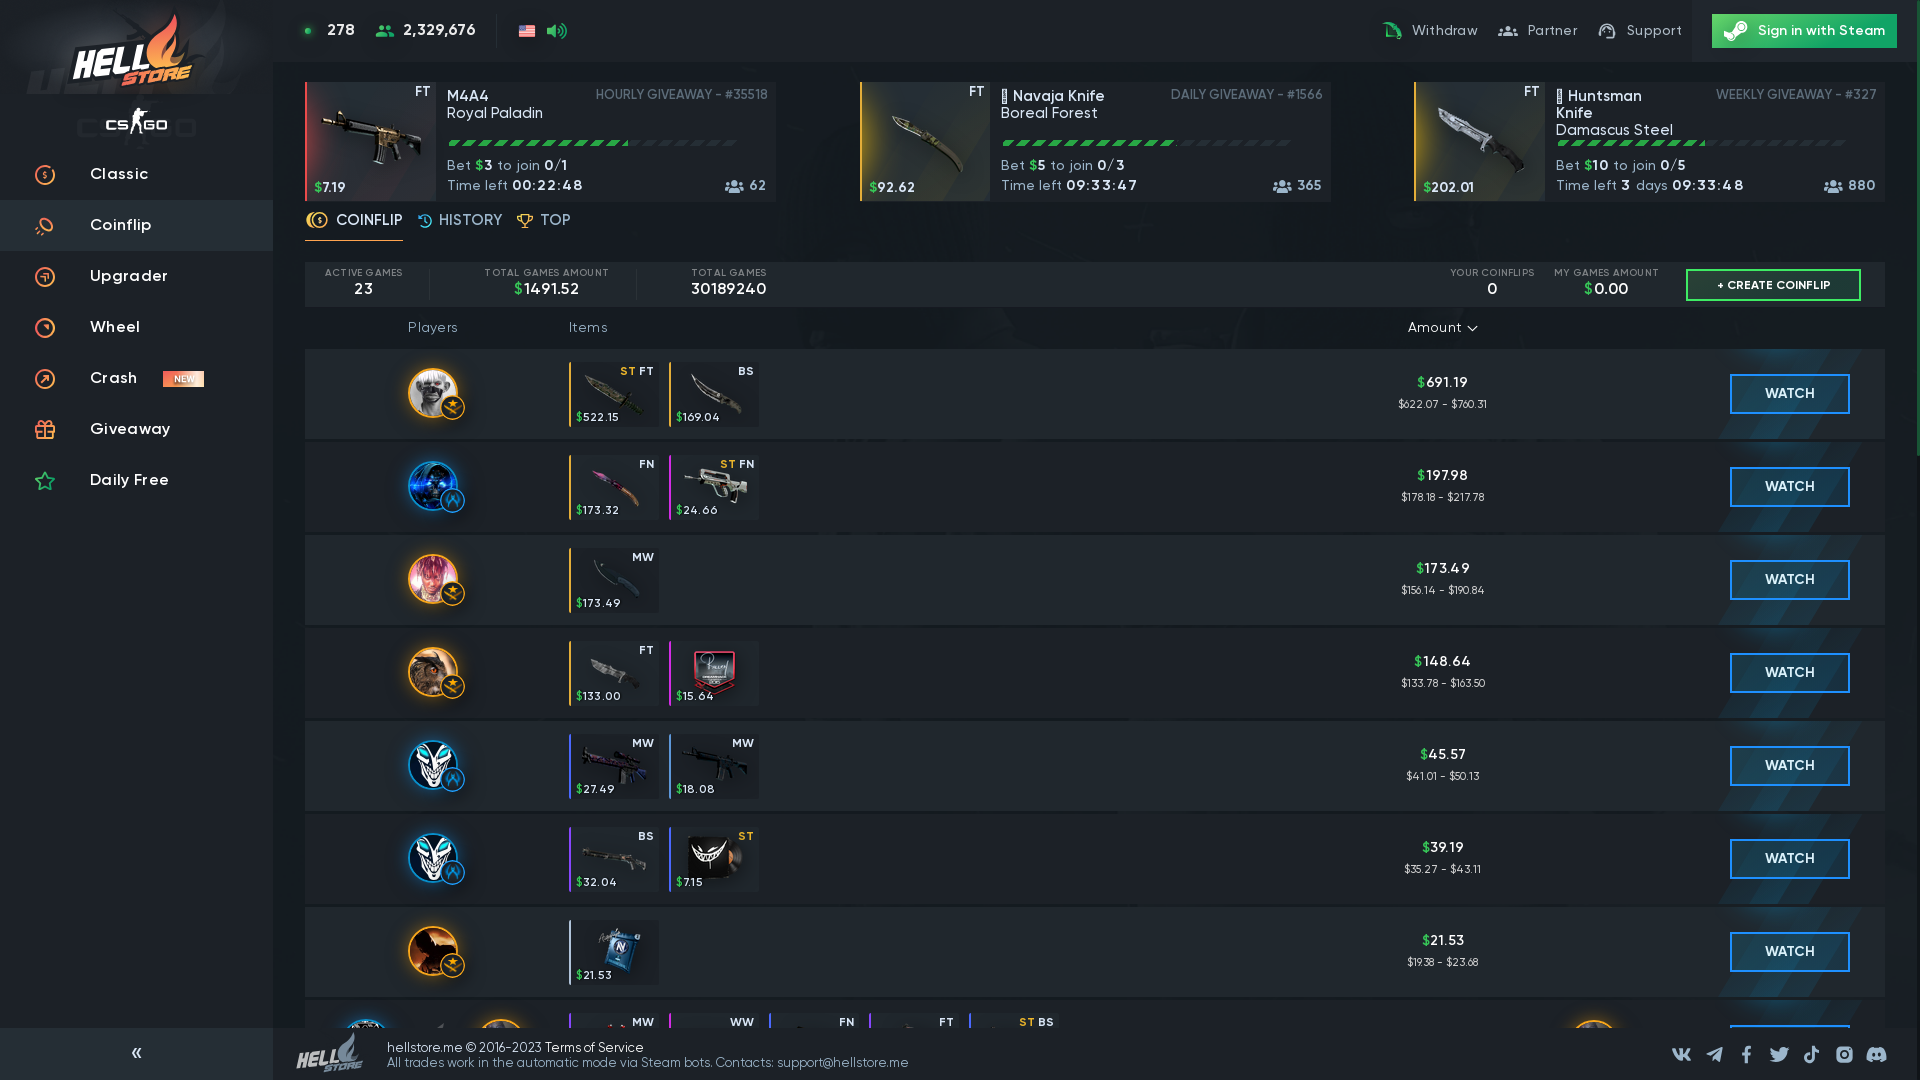  I want to click on Coinflip, so click(136, 226).